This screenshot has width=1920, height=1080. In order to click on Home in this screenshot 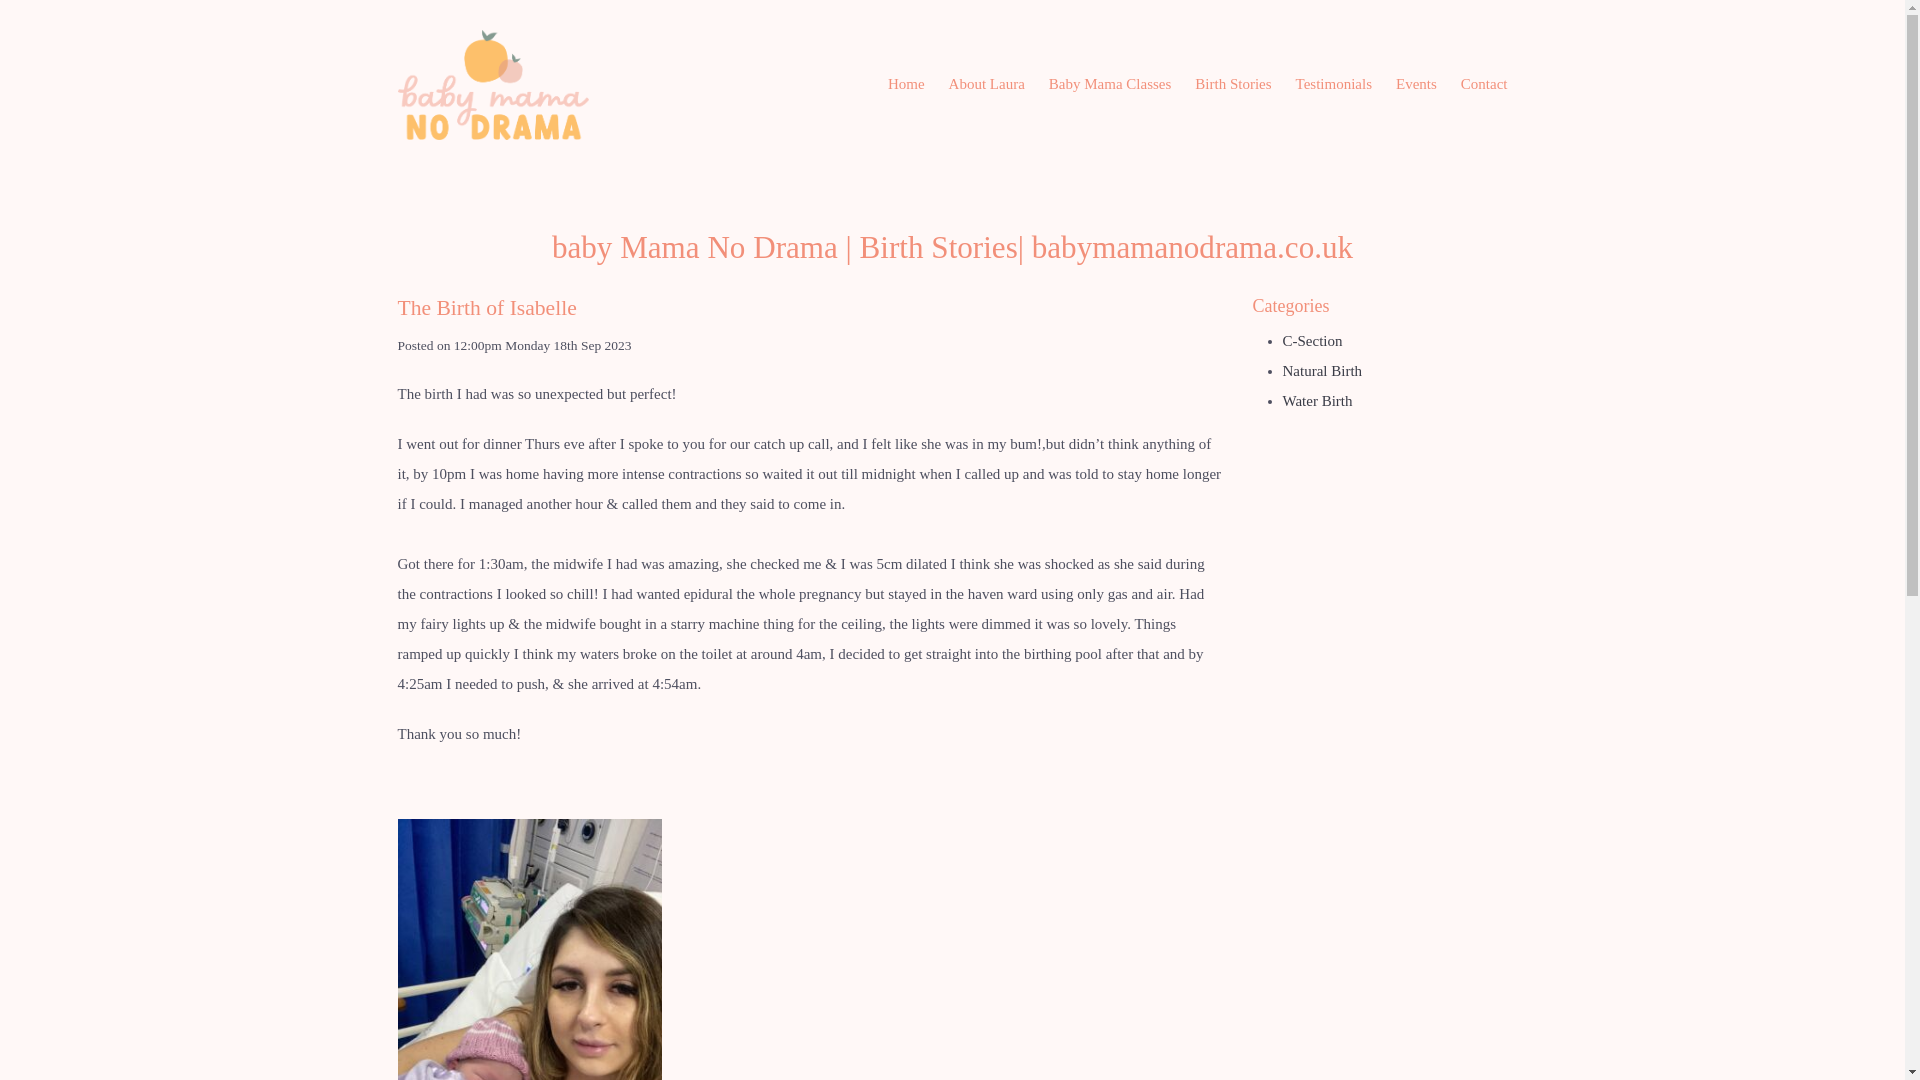, I will do `click(906, 84)`.